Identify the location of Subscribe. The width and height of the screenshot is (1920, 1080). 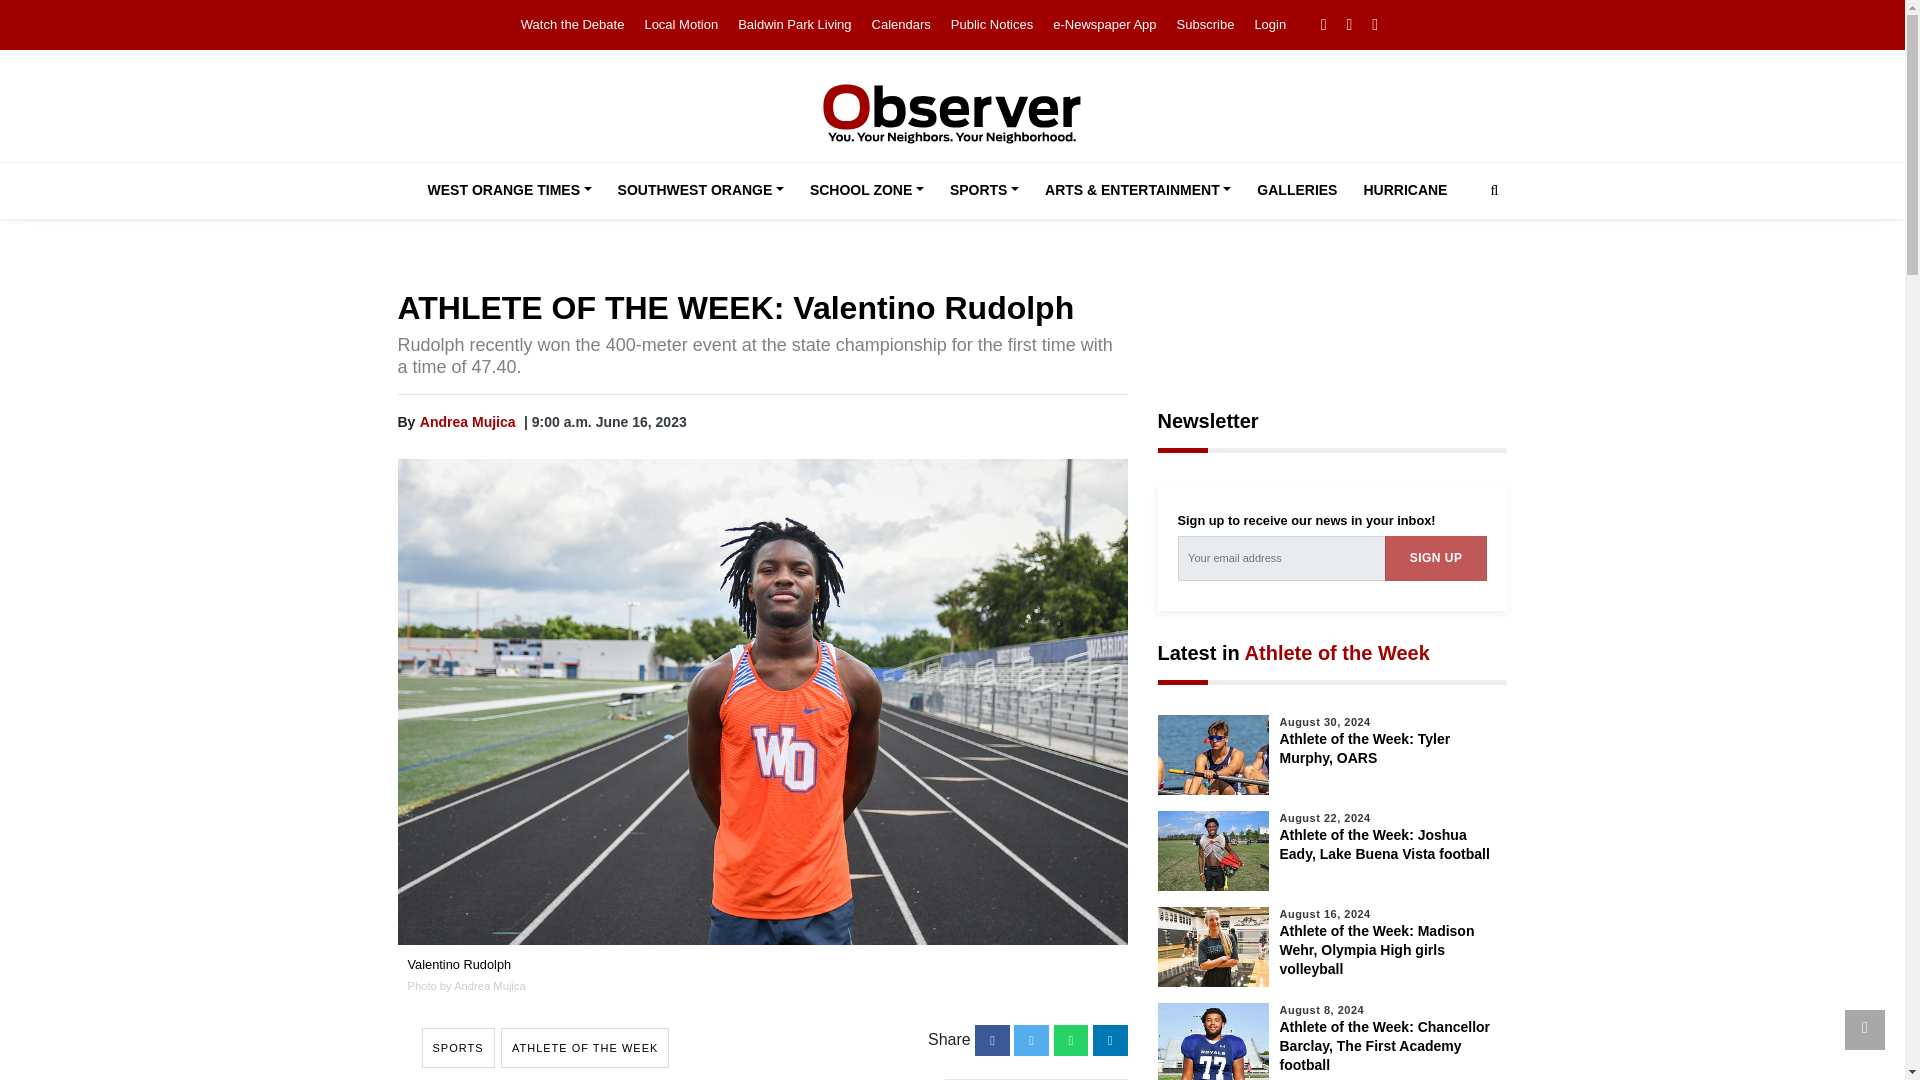
(1205, 24).